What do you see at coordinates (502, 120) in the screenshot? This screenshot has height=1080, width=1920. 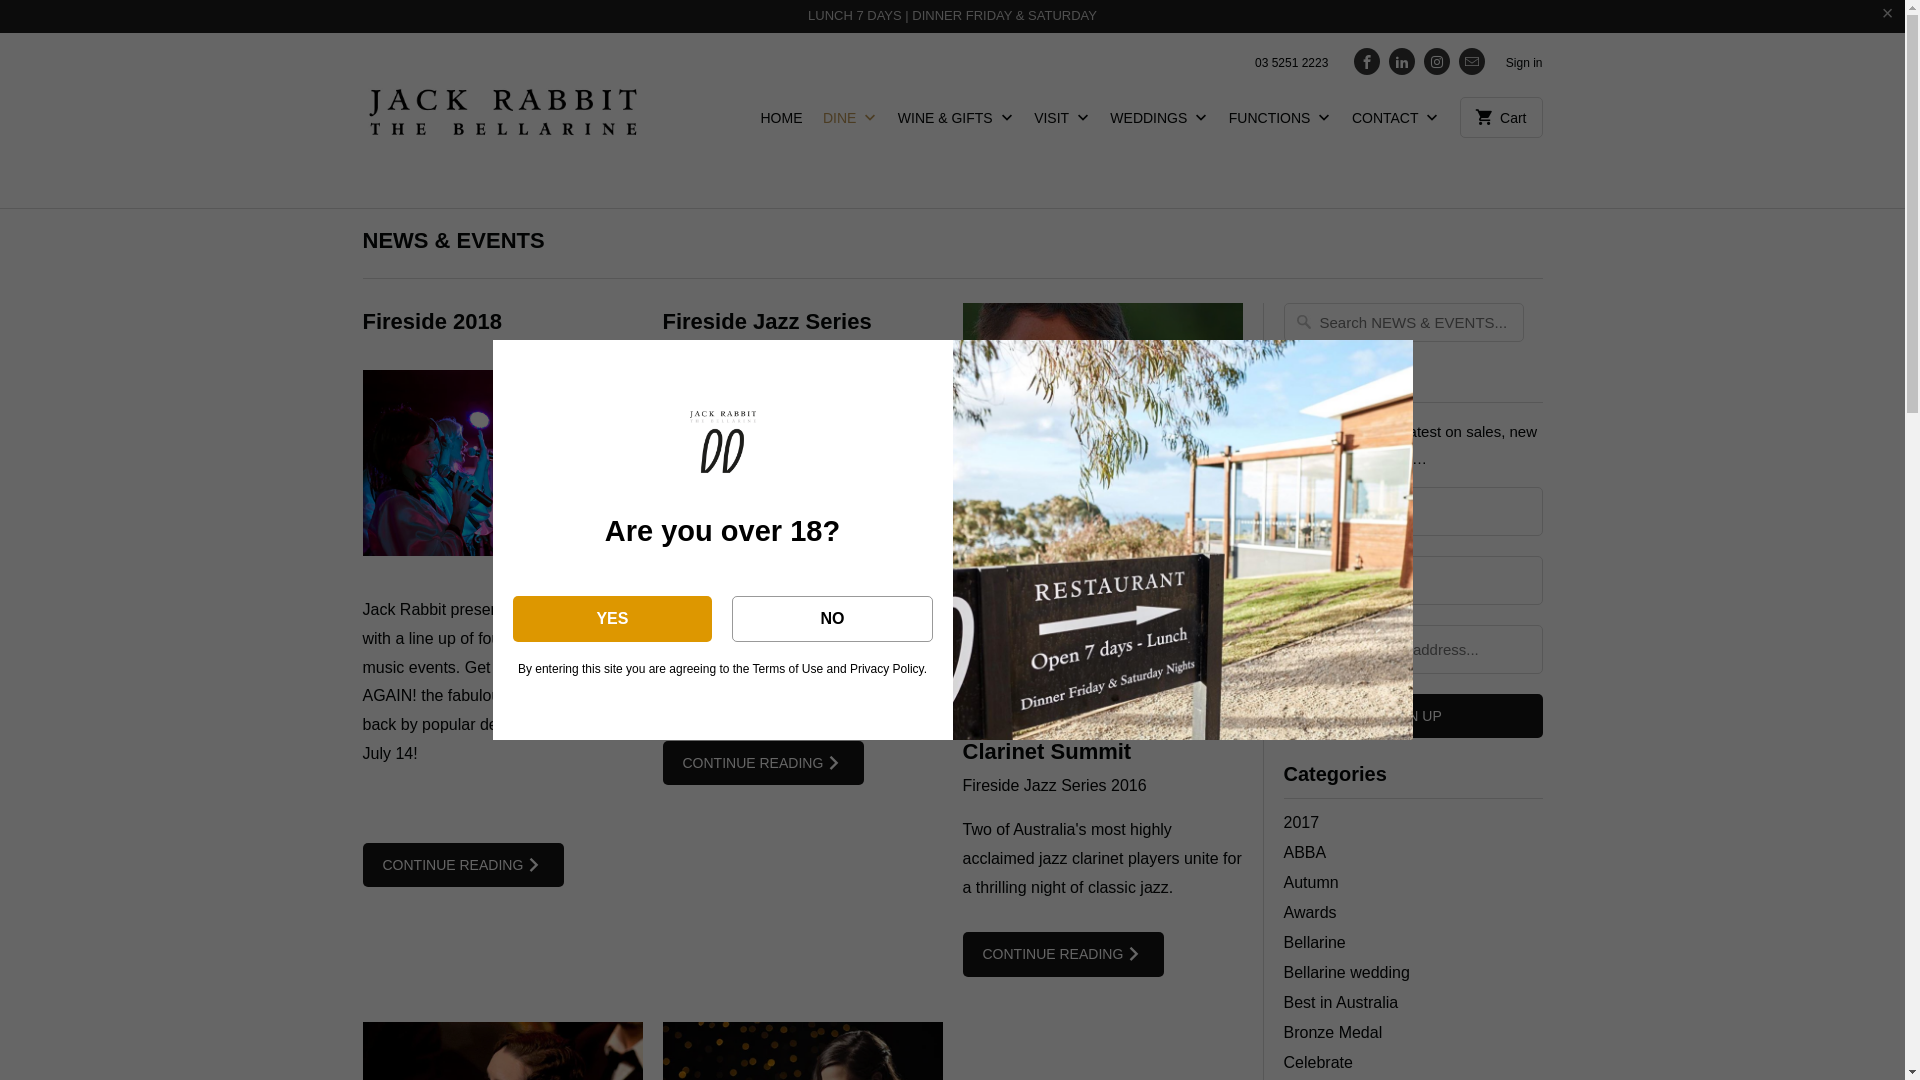 I see `Jack Rabbit Vineyard` at bounding box center [502, 120].